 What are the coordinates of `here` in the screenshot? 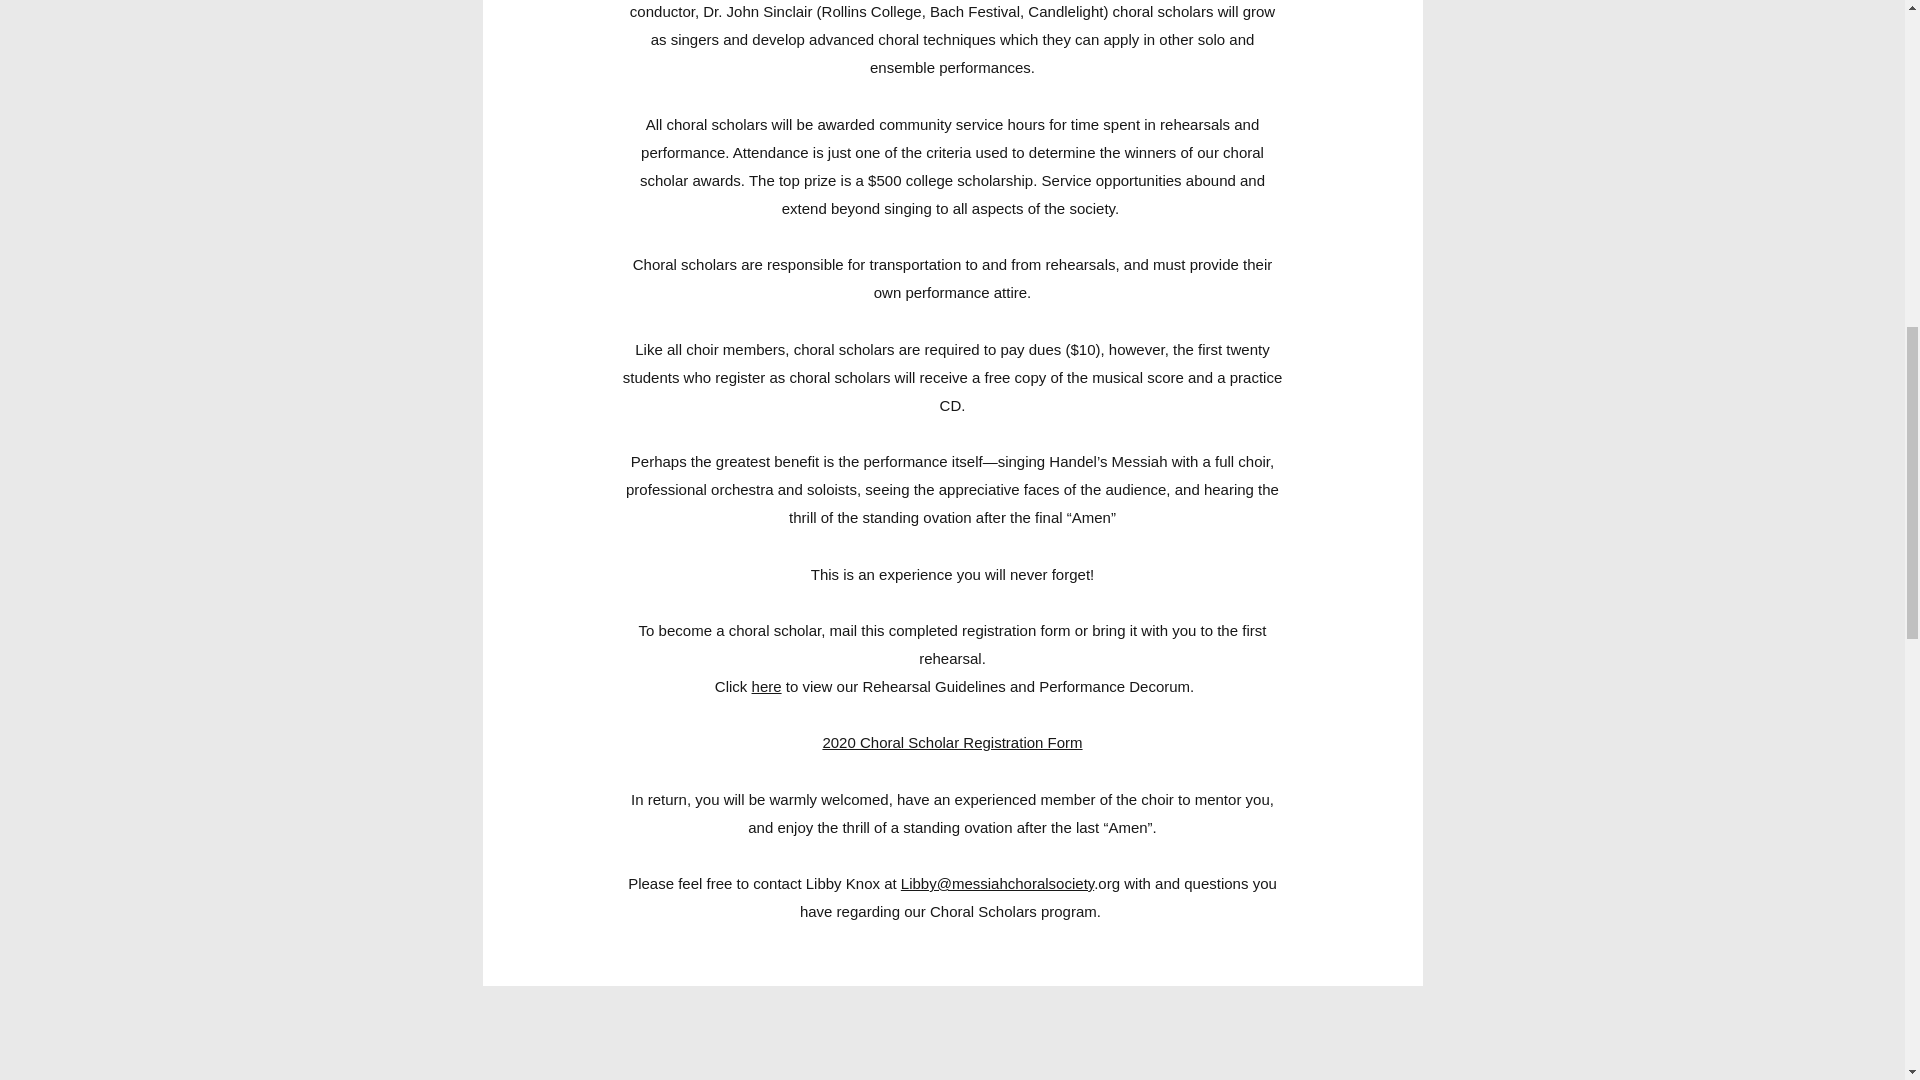 It's located at (766, 686).